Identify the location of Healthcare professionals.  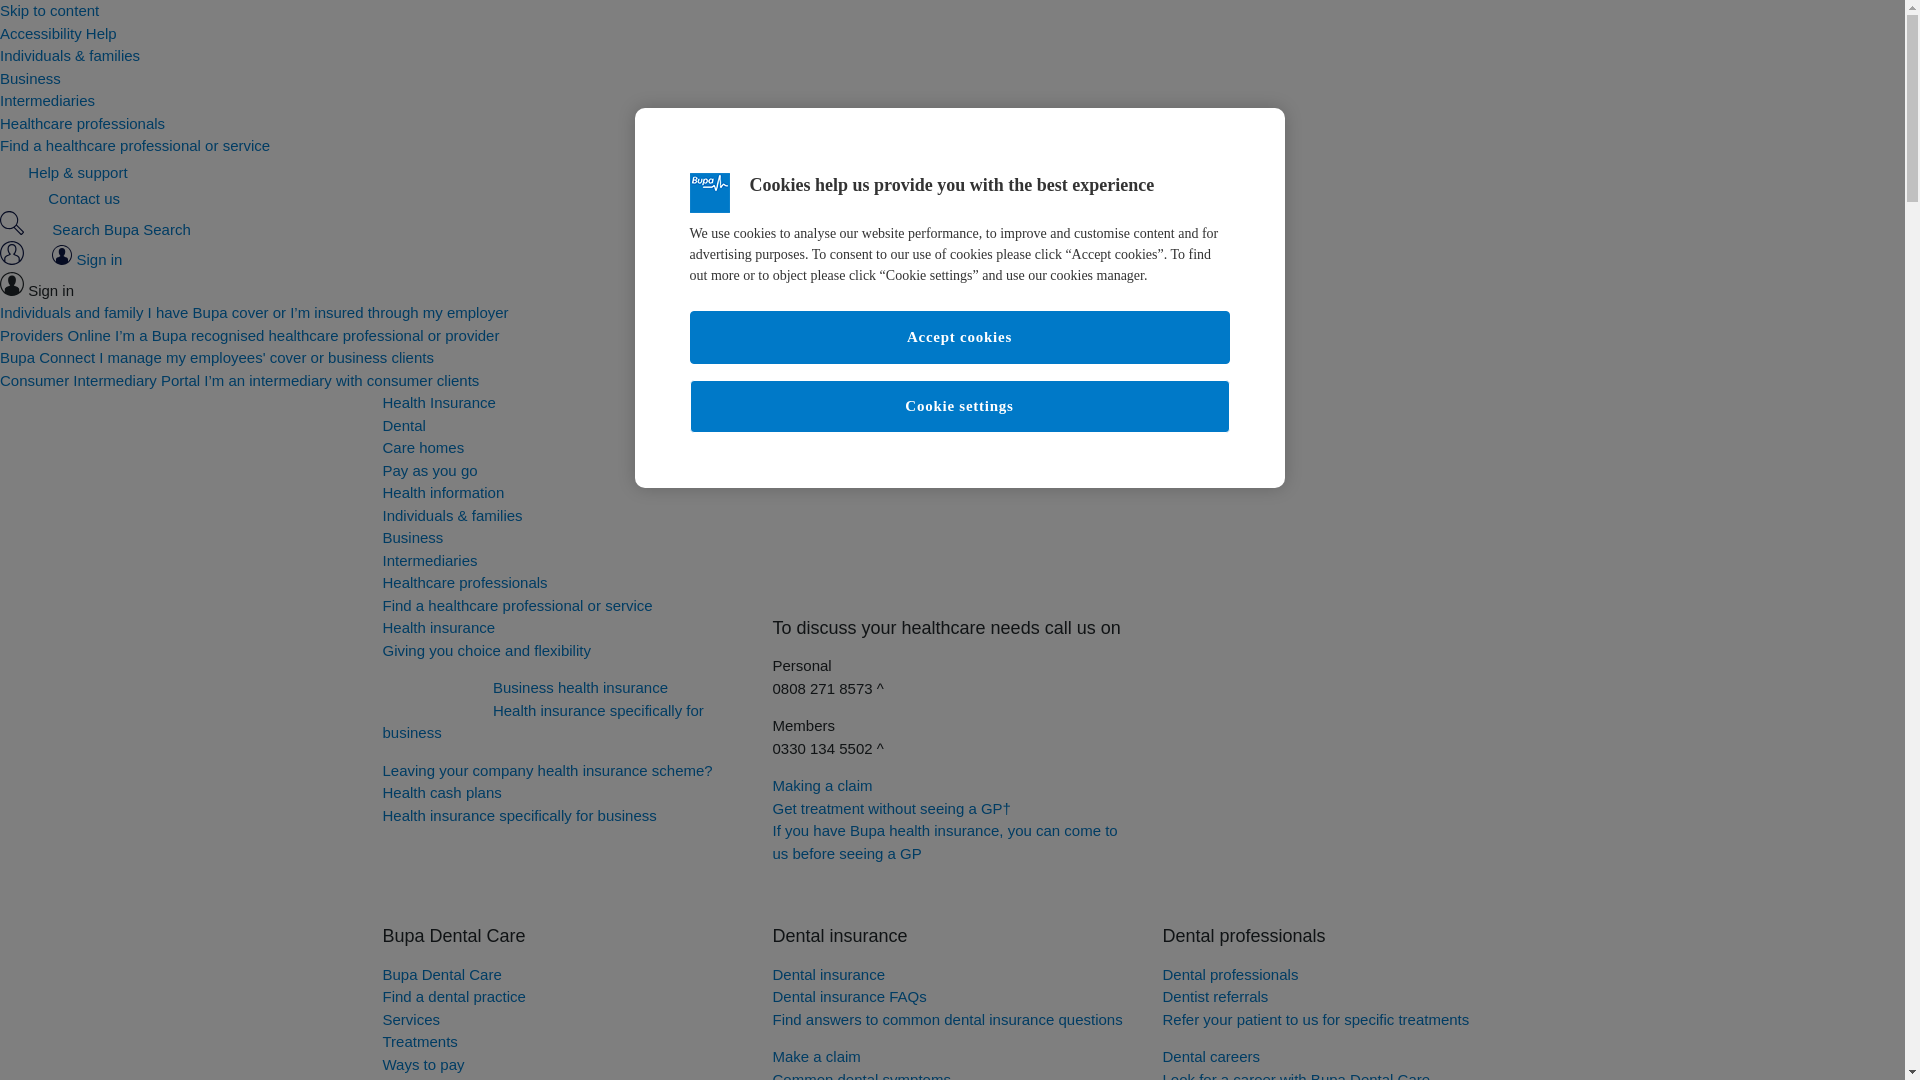
(464, 582).